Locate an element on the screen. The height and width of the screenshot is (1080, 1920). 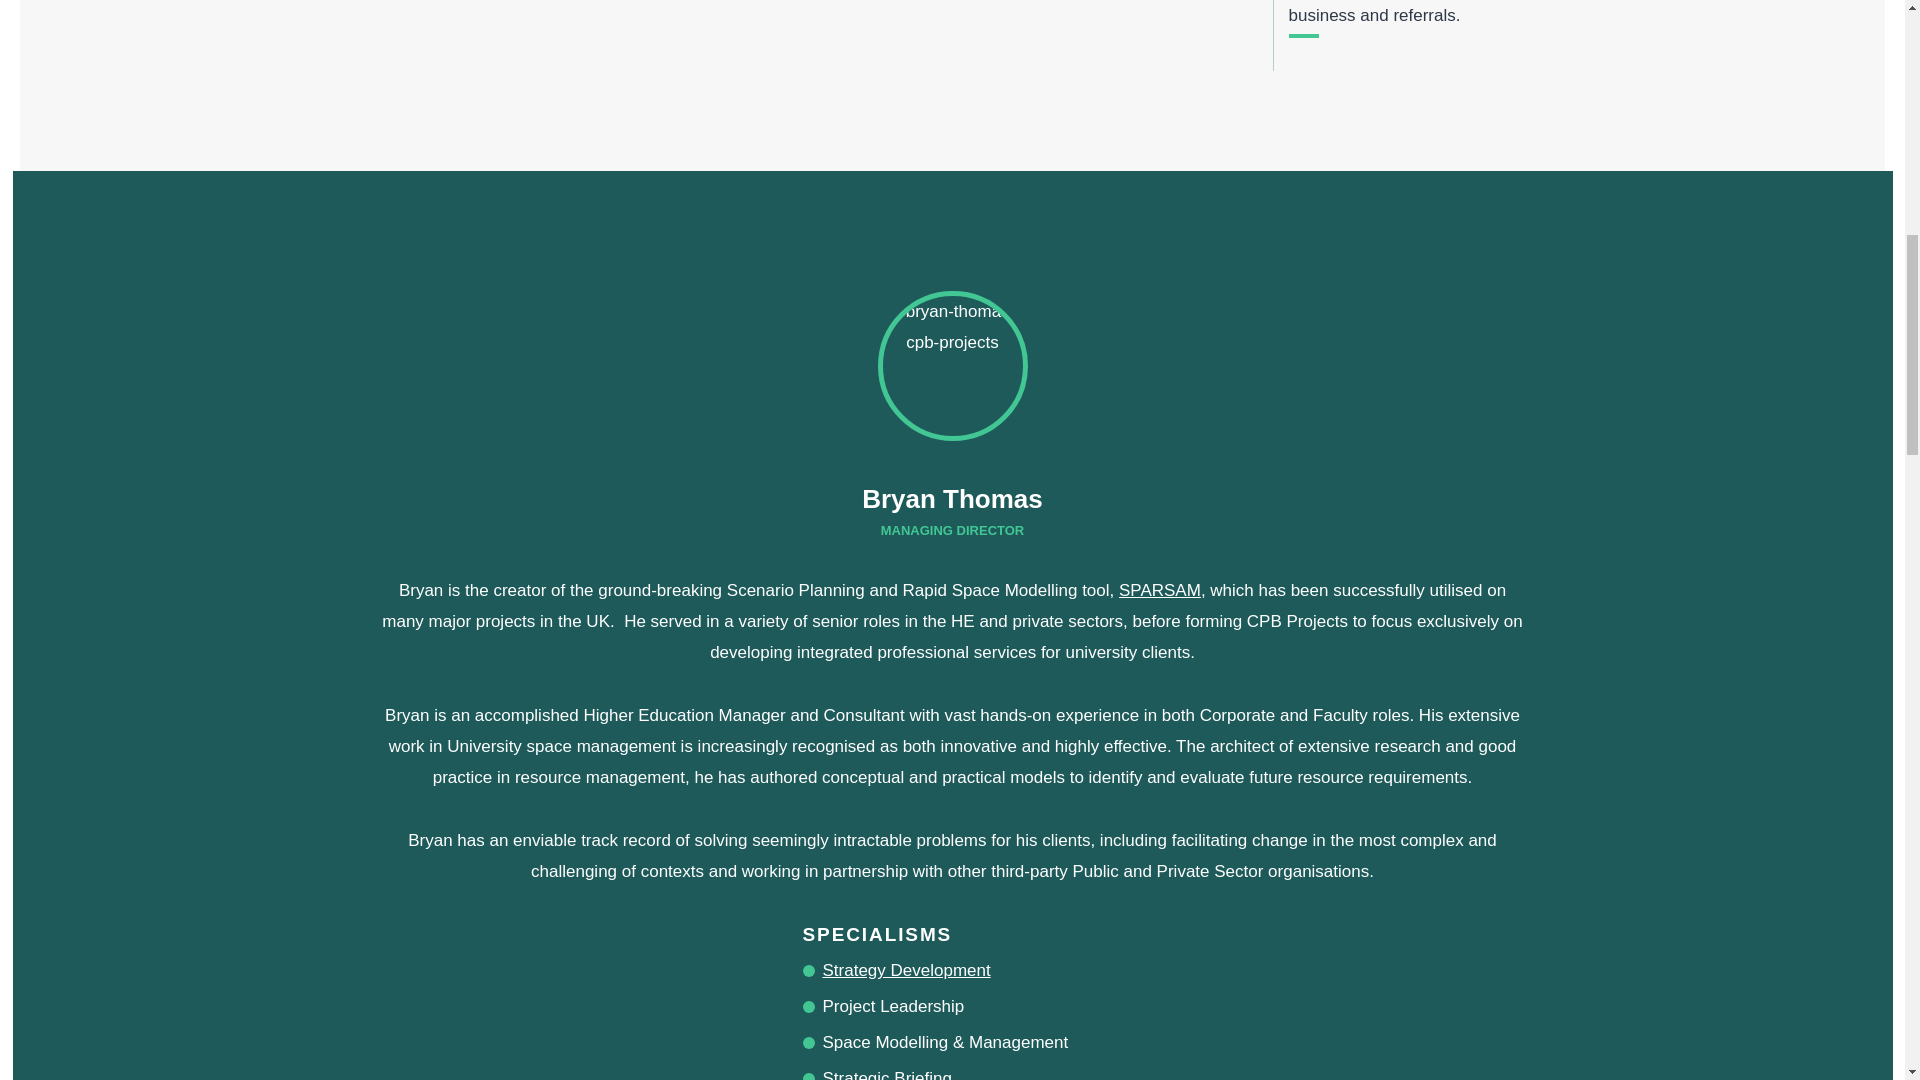
SPARSAM is located at coordinates (1160, 590).